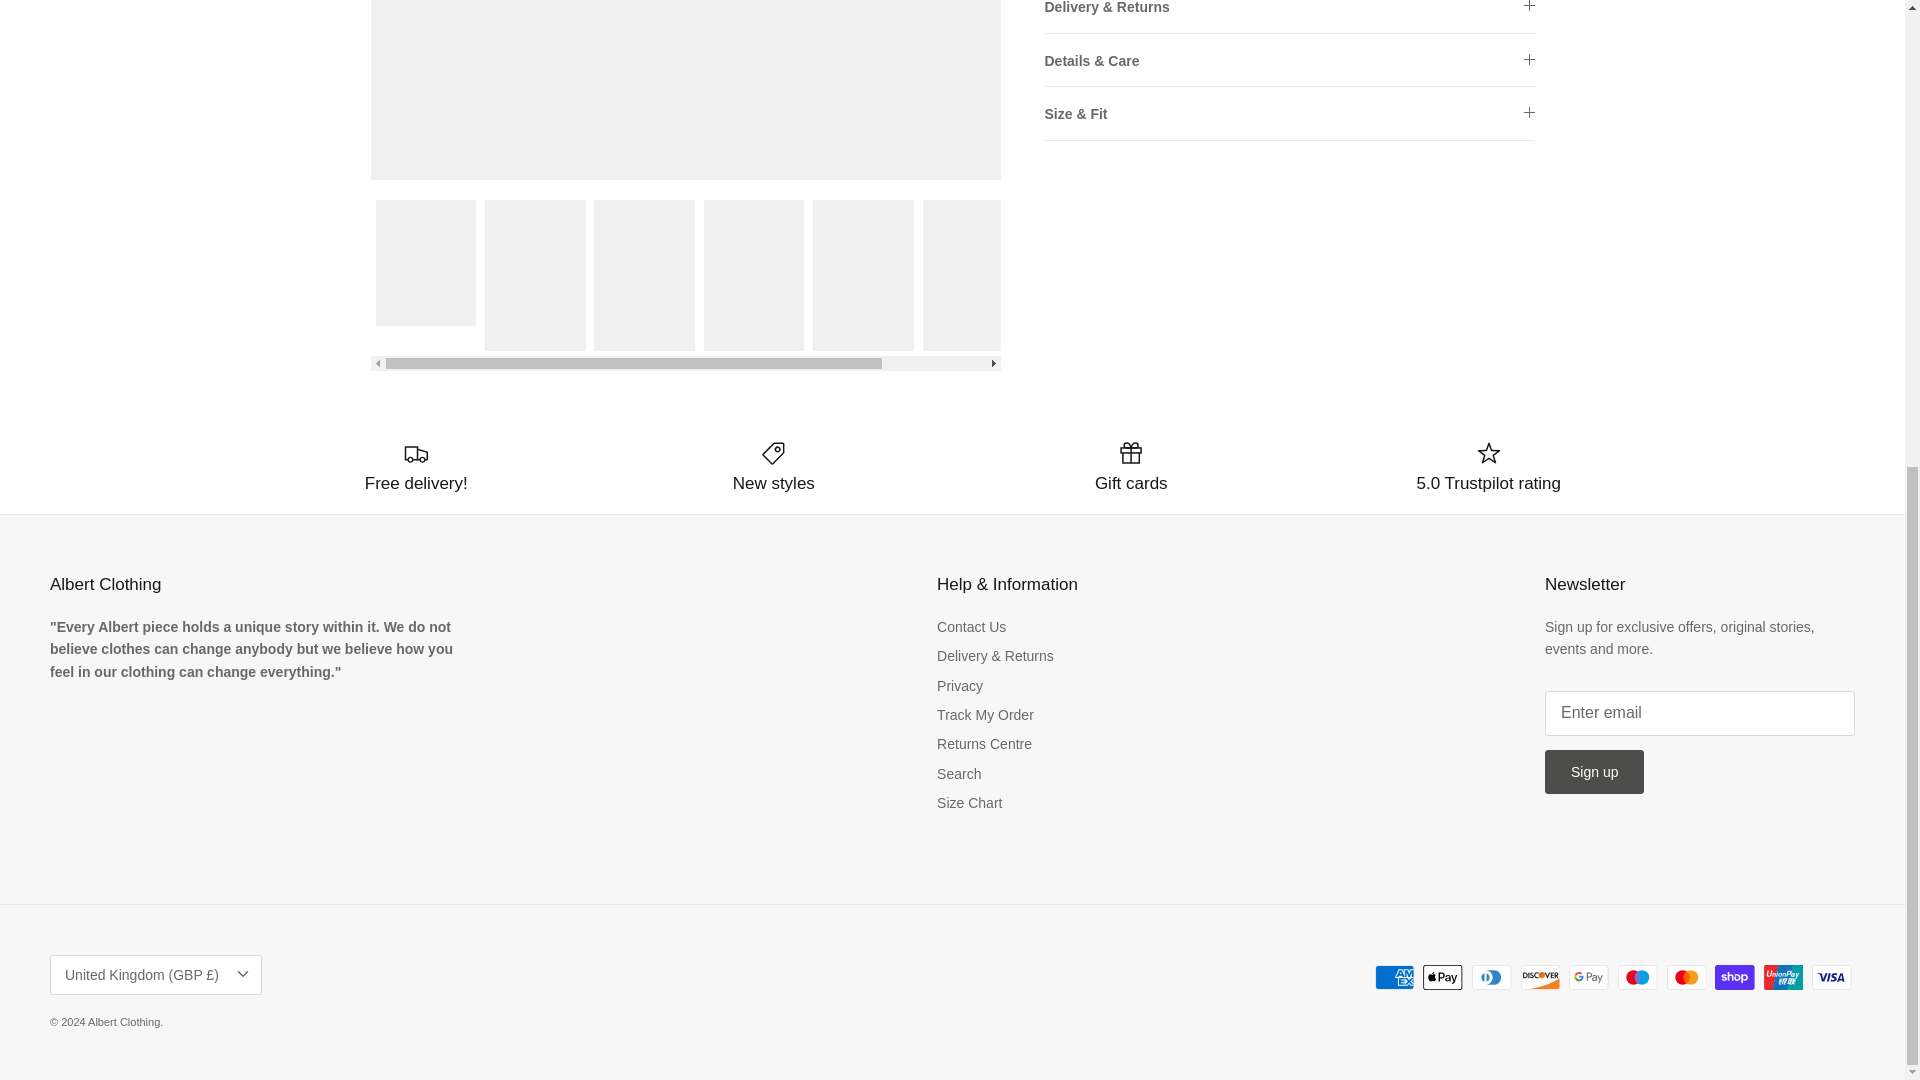 Image resolution: width=1920 pixels, height=1080 pixels. I want to click on Maestro, so click(1637, 978).